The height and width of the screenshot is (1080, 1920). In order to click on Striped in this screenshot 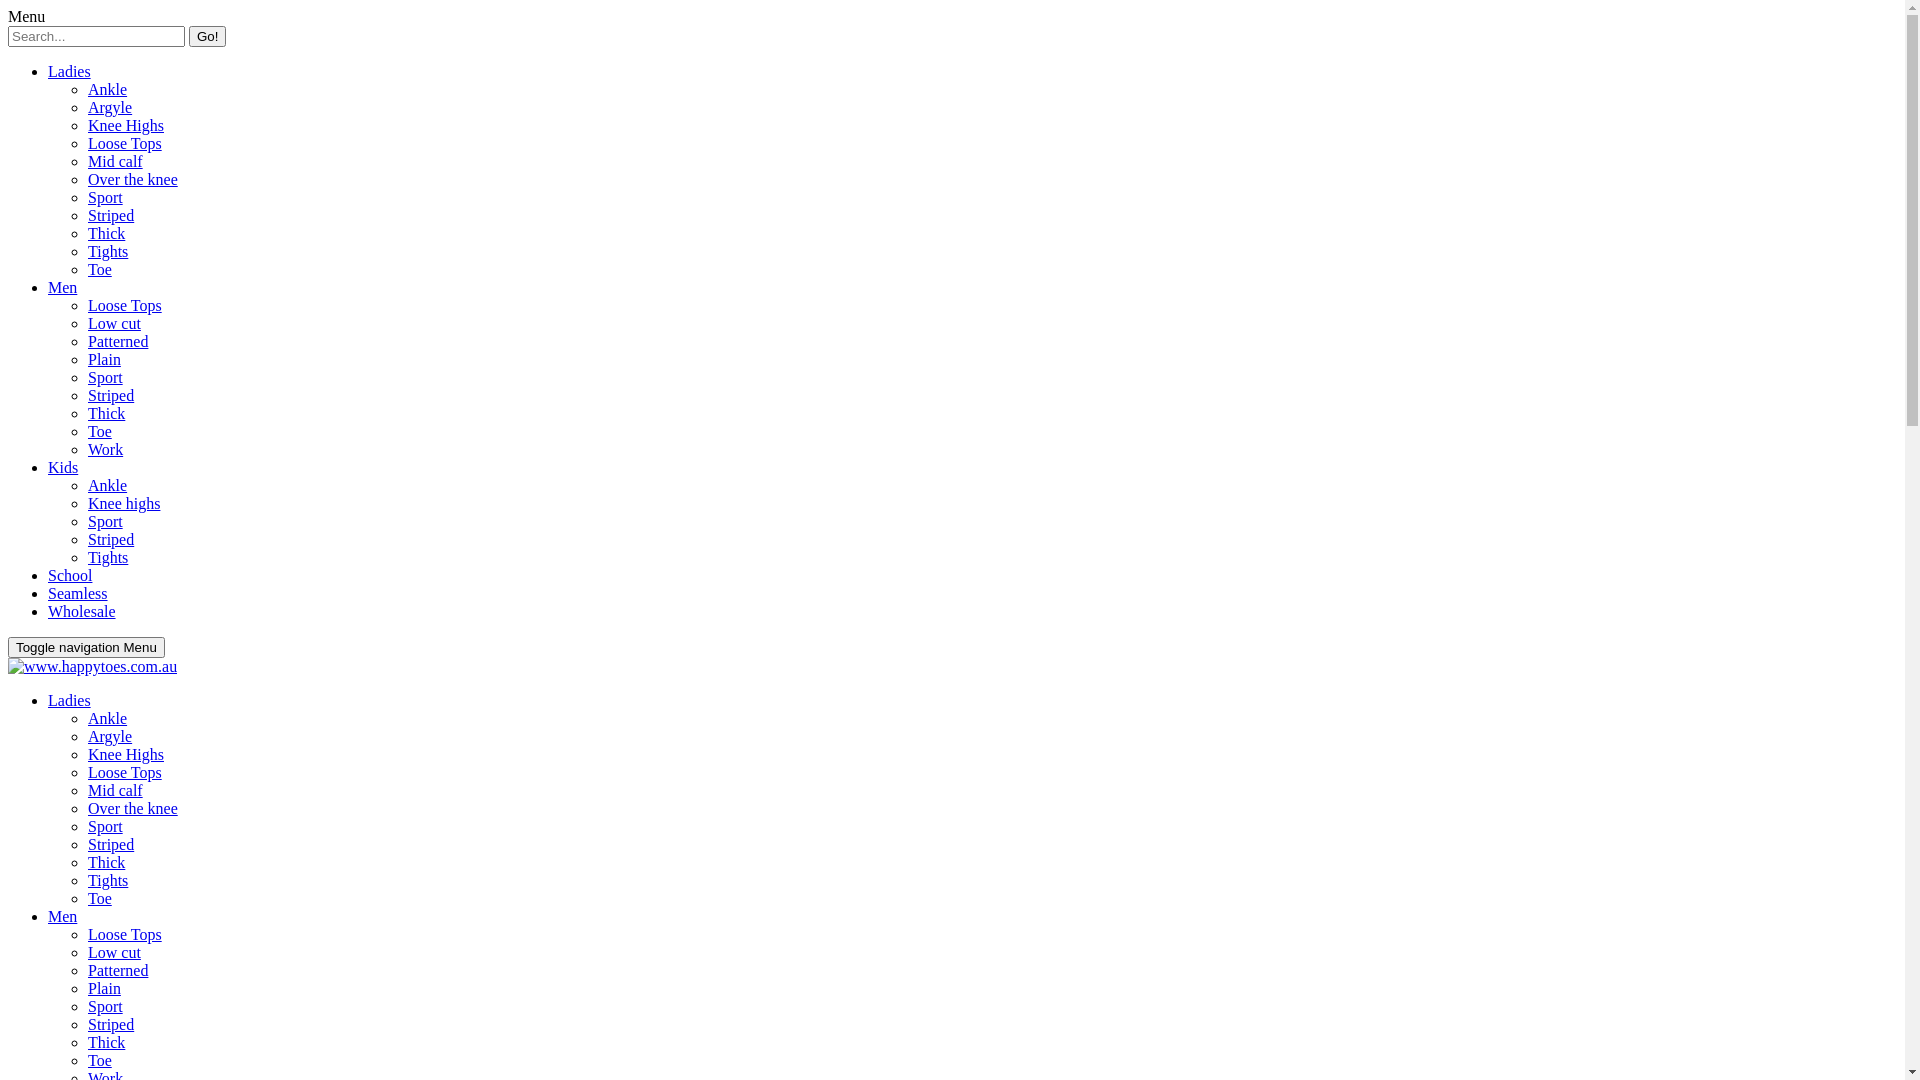, I will do `click(111, 396)`.